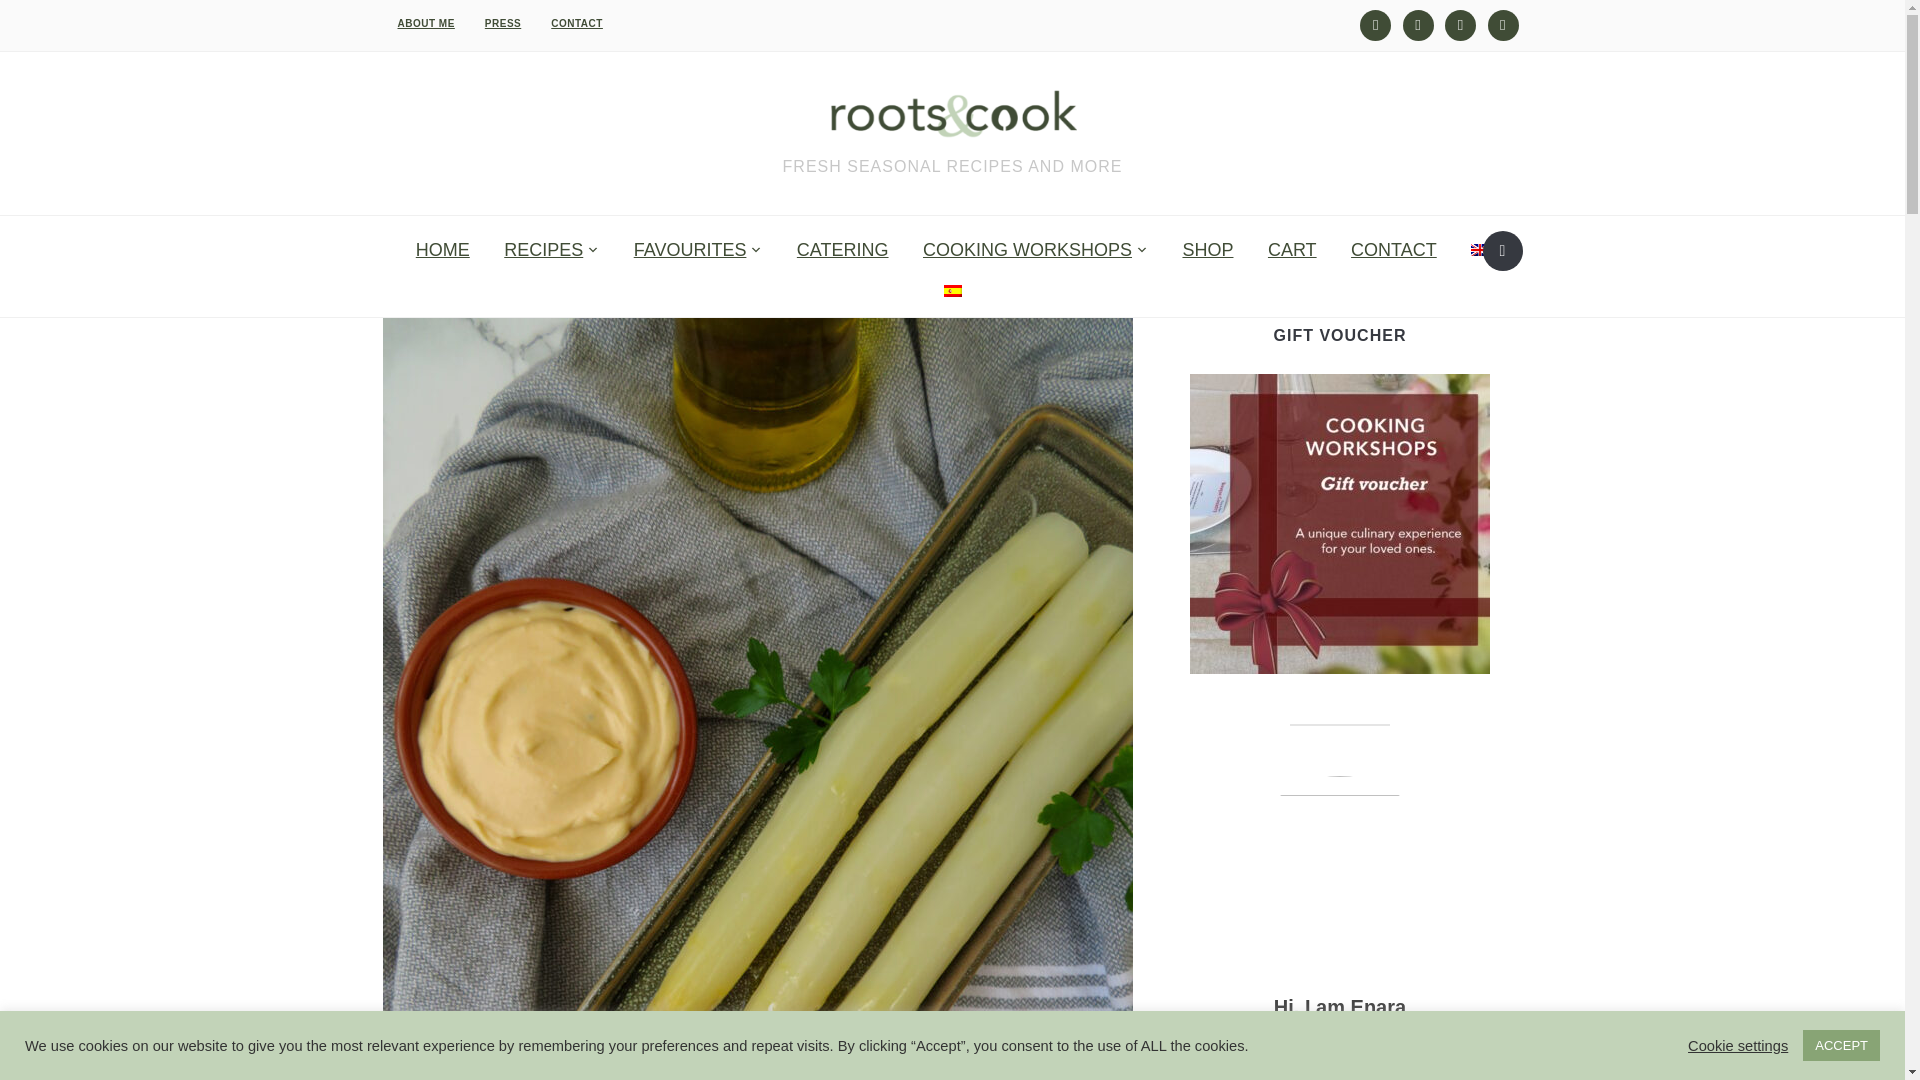  Describe the element at coordinates (1418, 24) in the screenshot. I see `Youtube` at that location.